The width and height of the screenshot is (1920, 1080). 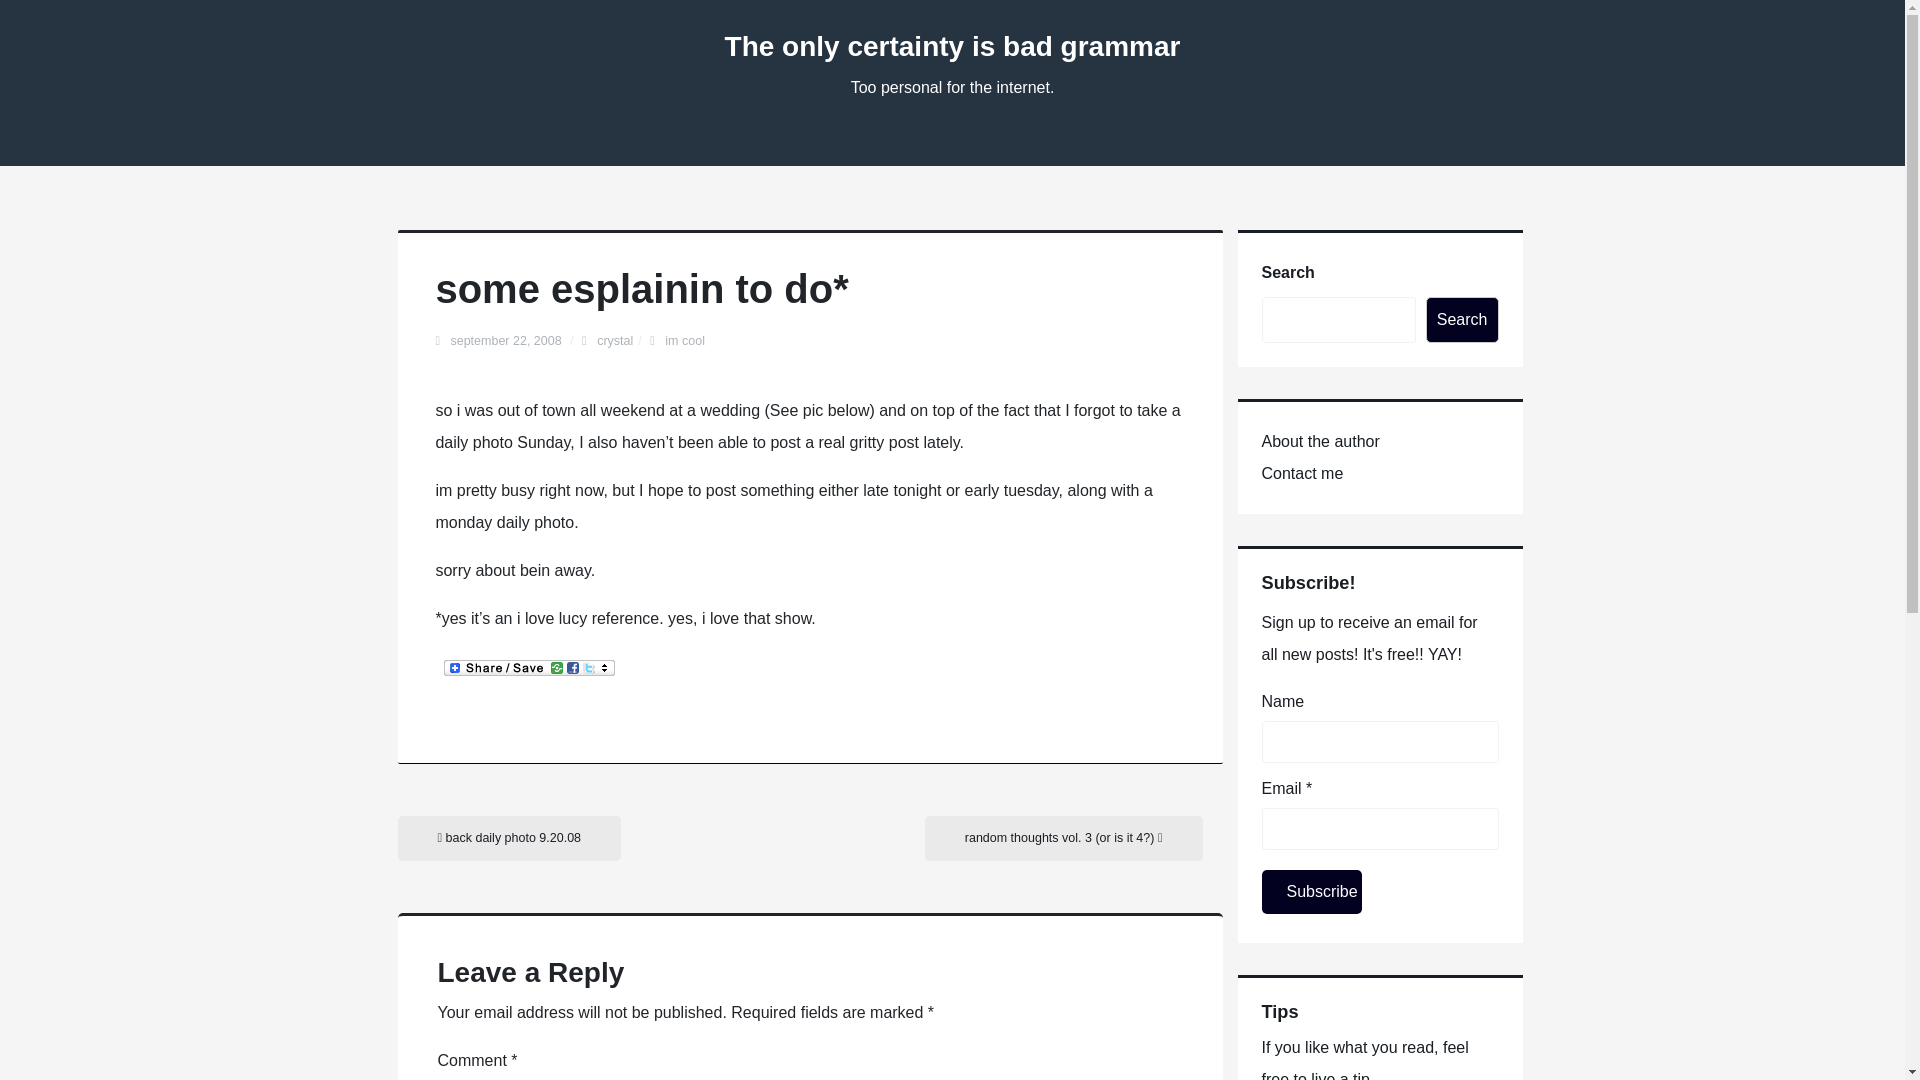 I want to click on About the author, so click(x=1320, y=442).